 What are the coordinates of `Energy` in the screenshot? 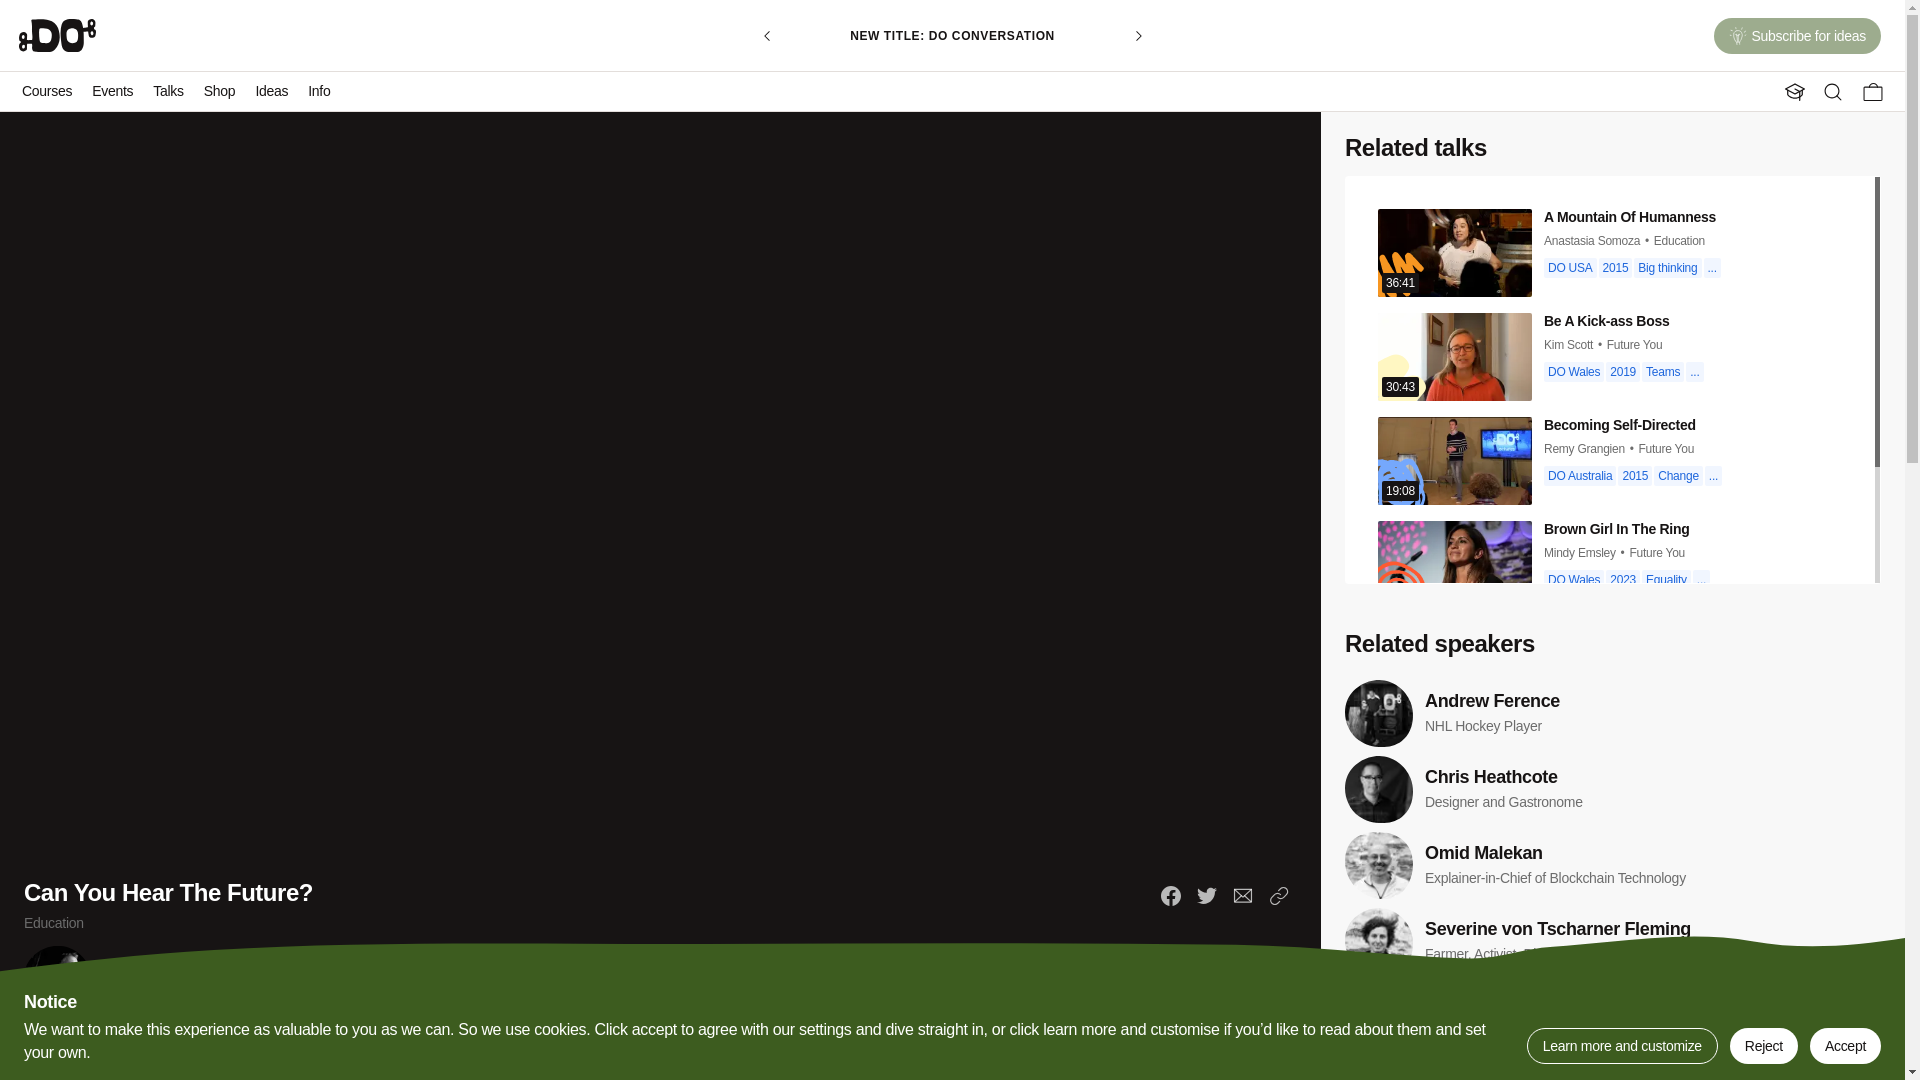 It's located at (333, 1044).